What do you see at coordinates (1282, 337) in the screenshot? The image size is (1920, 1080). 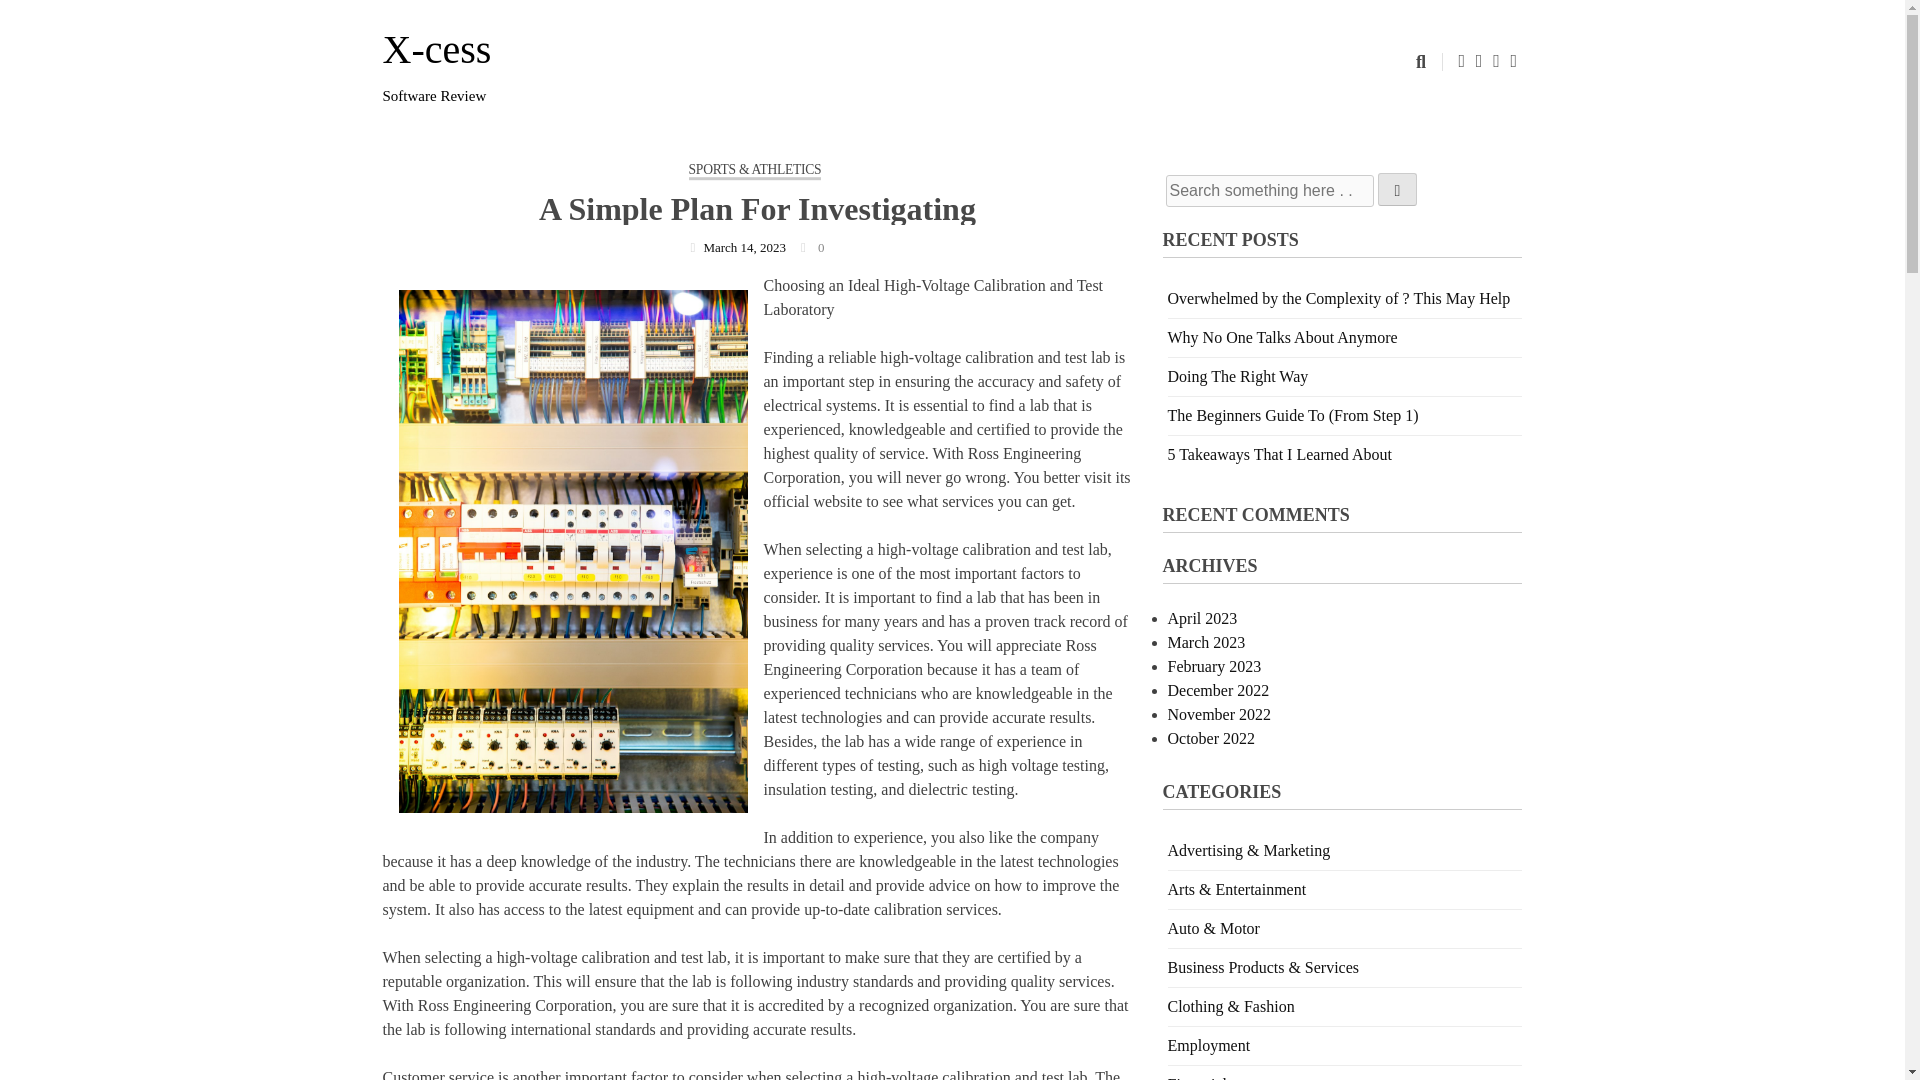 I see `Why No One Talks About Anymore` at bounding box center [1282, 337].